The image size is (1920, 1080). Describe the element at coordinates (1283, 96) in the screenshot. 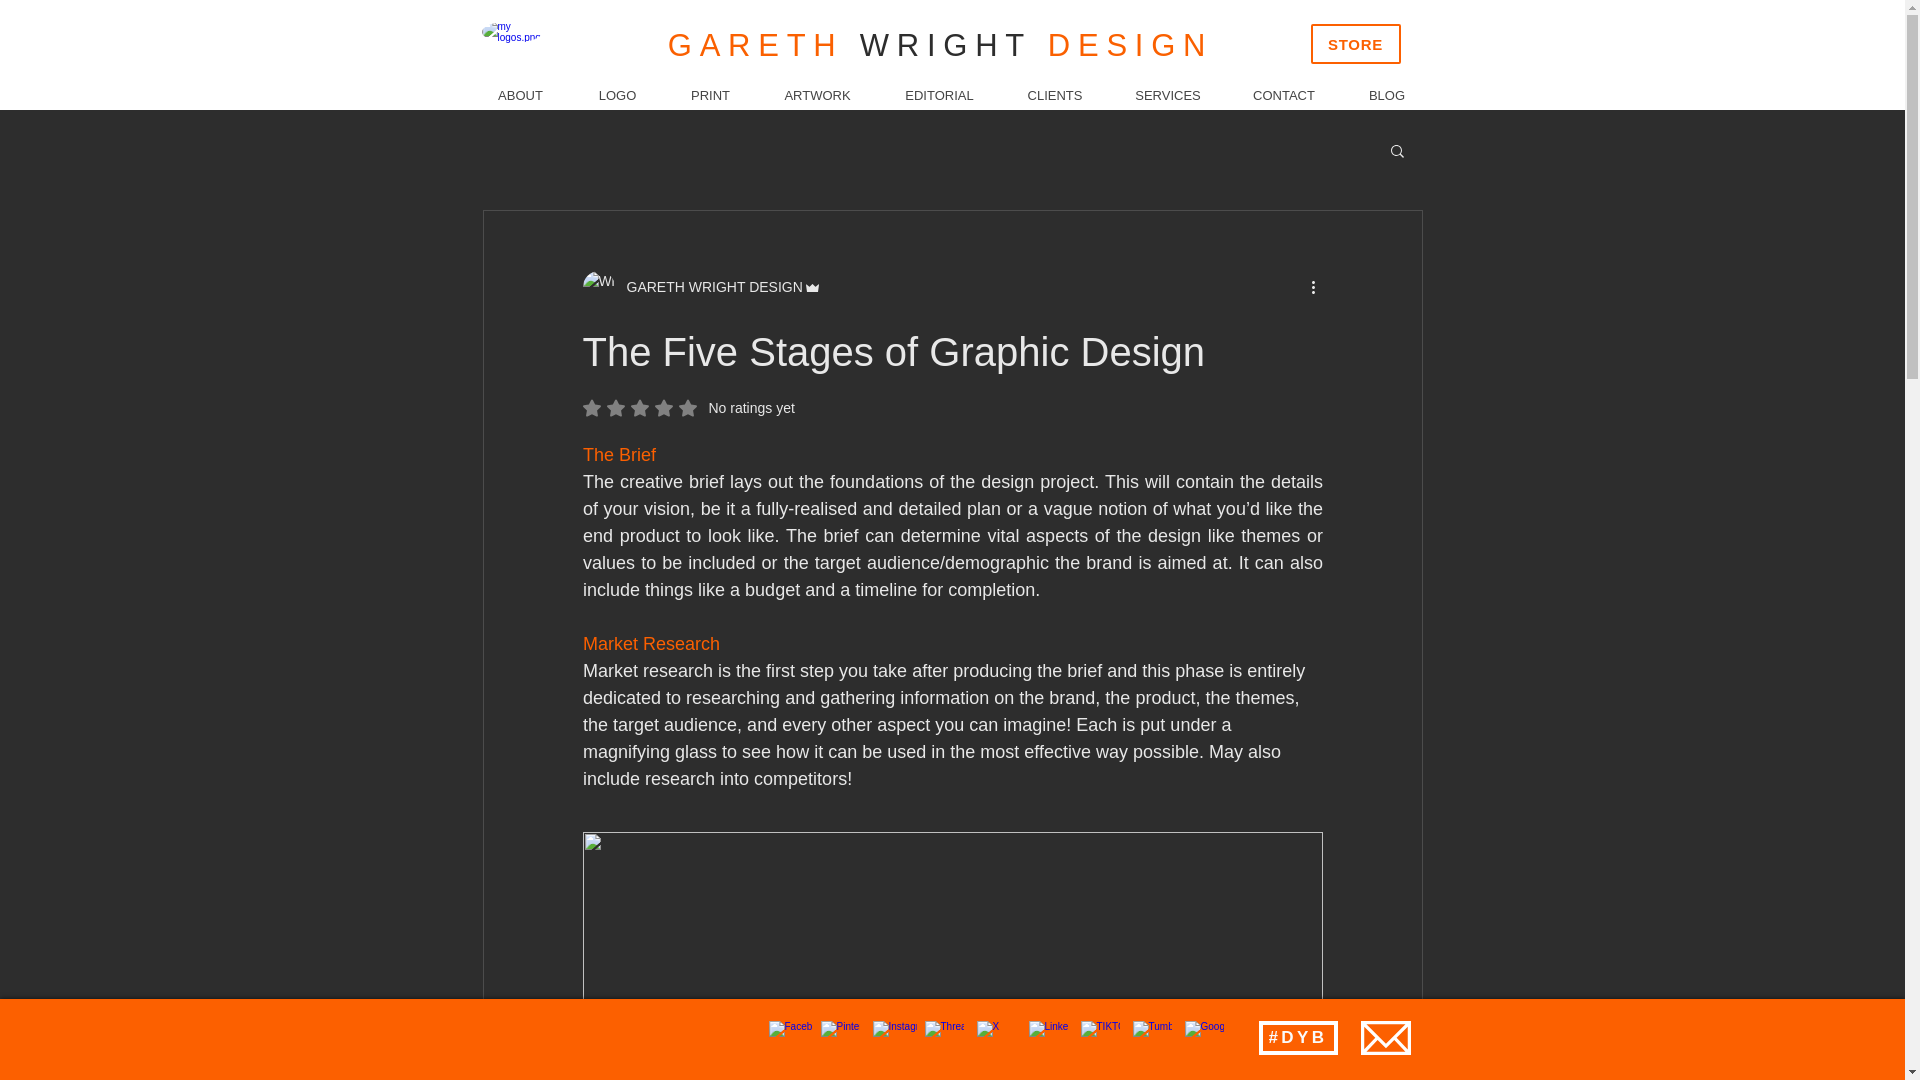

I see `CONTACT` at that location.